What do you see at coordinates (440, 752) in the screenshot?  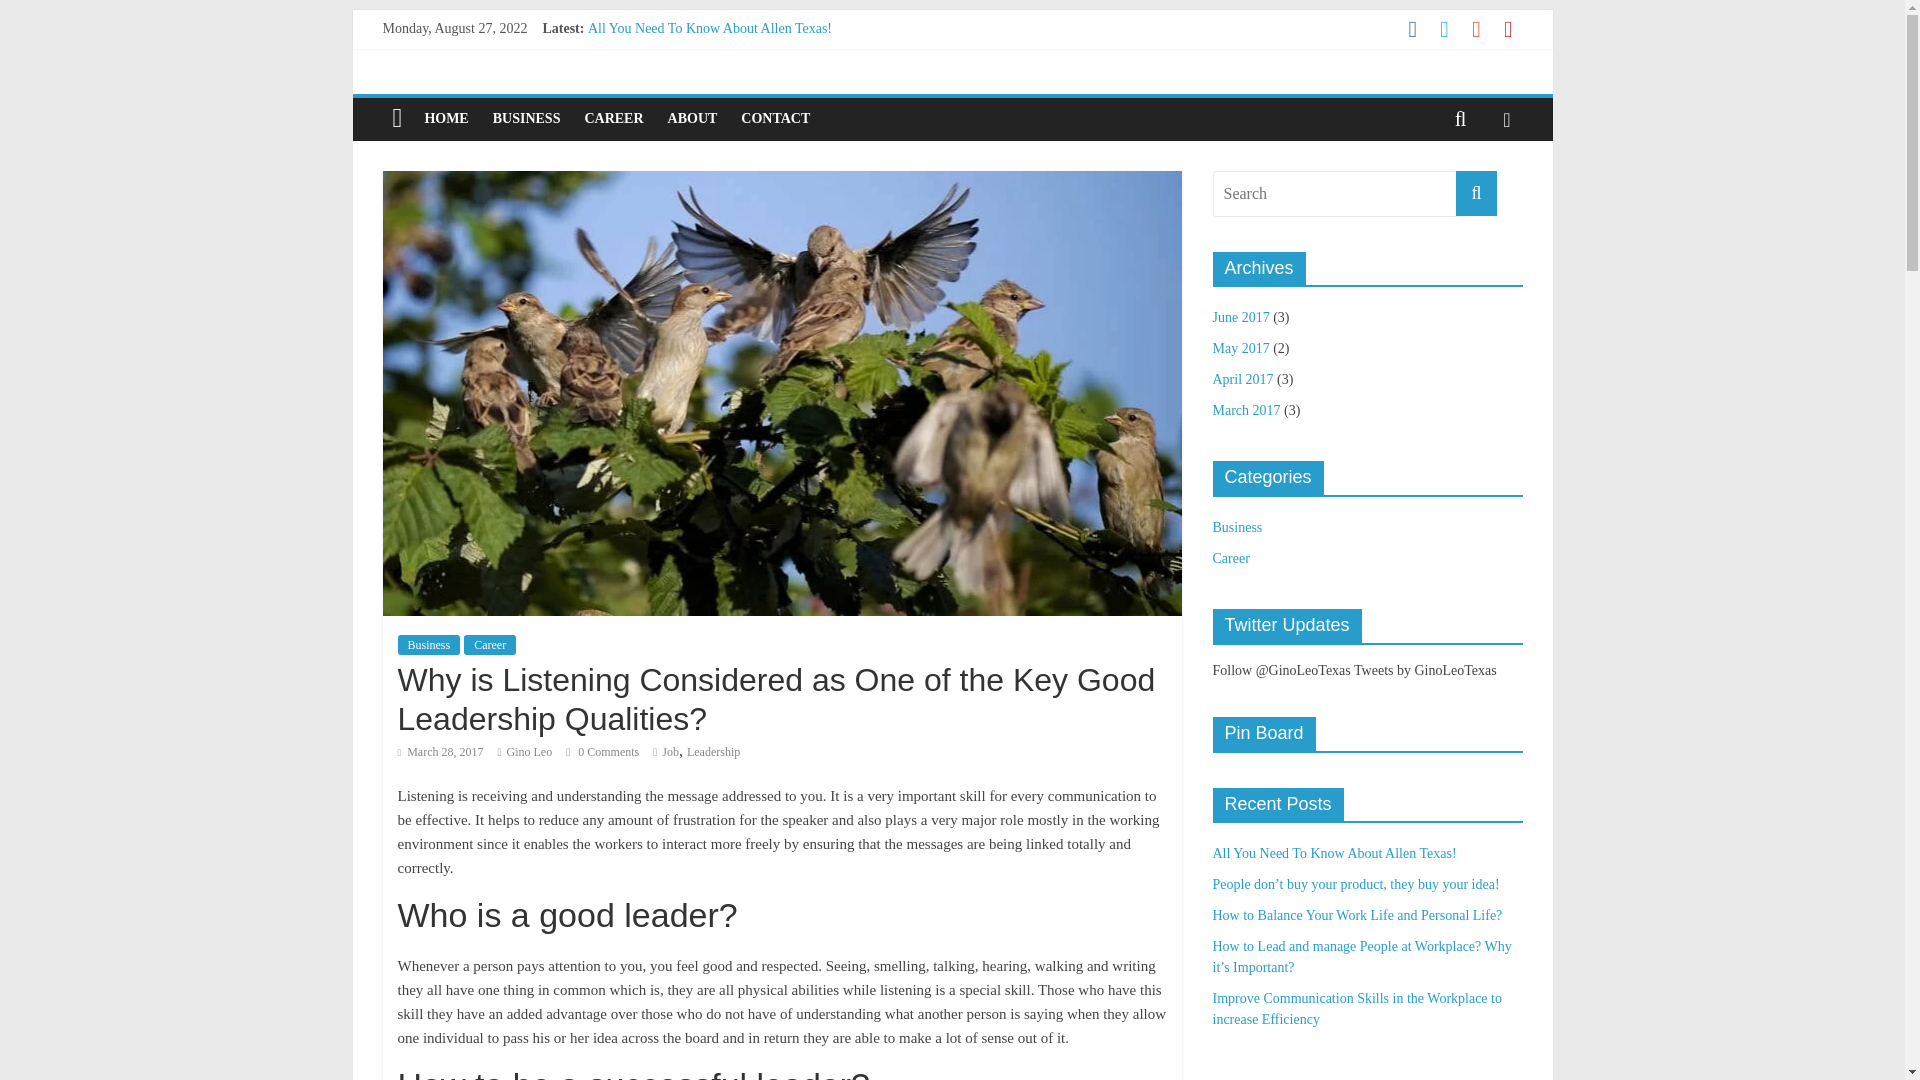 I see `March 28, 2017` at bounding box center [440, 752].